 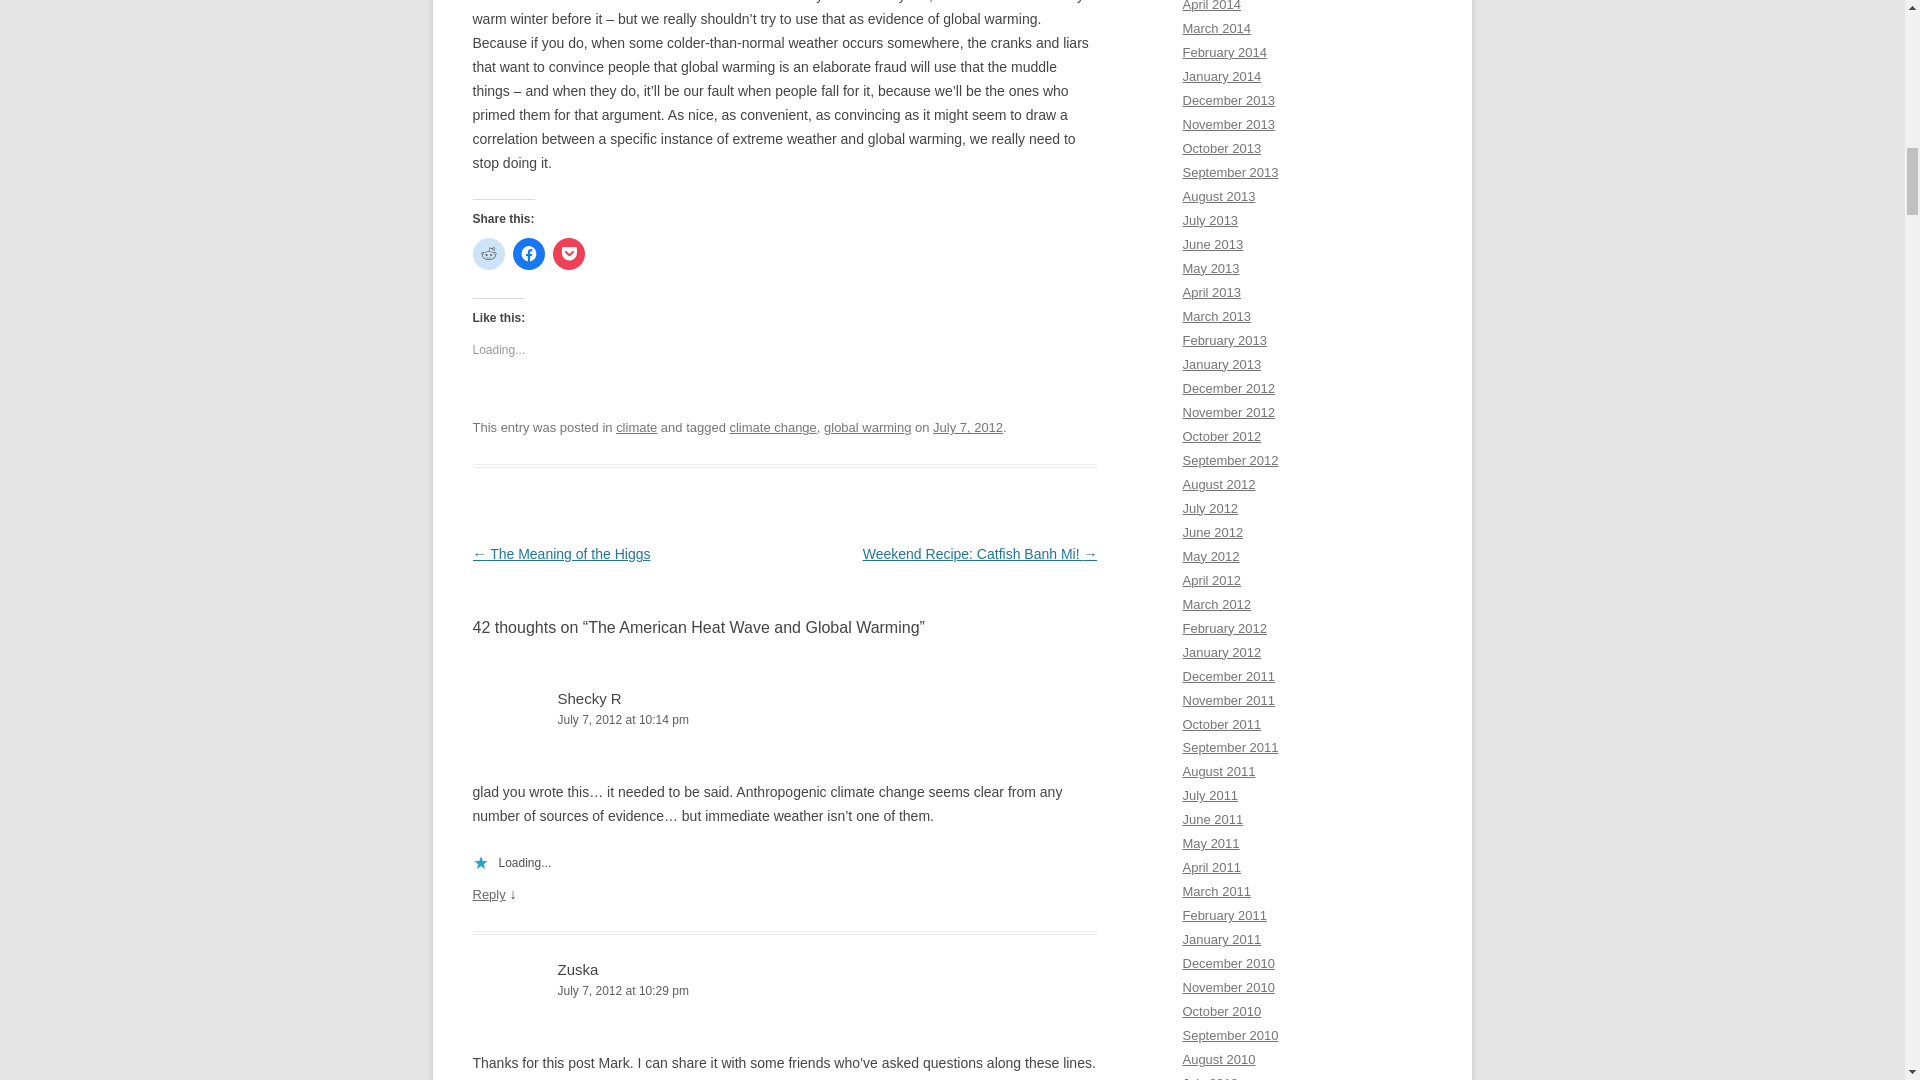 What do you see at coordinates (568, 254) in the screenshot?
I see `Click to share on Pocket` at bounding box center [568, 254].